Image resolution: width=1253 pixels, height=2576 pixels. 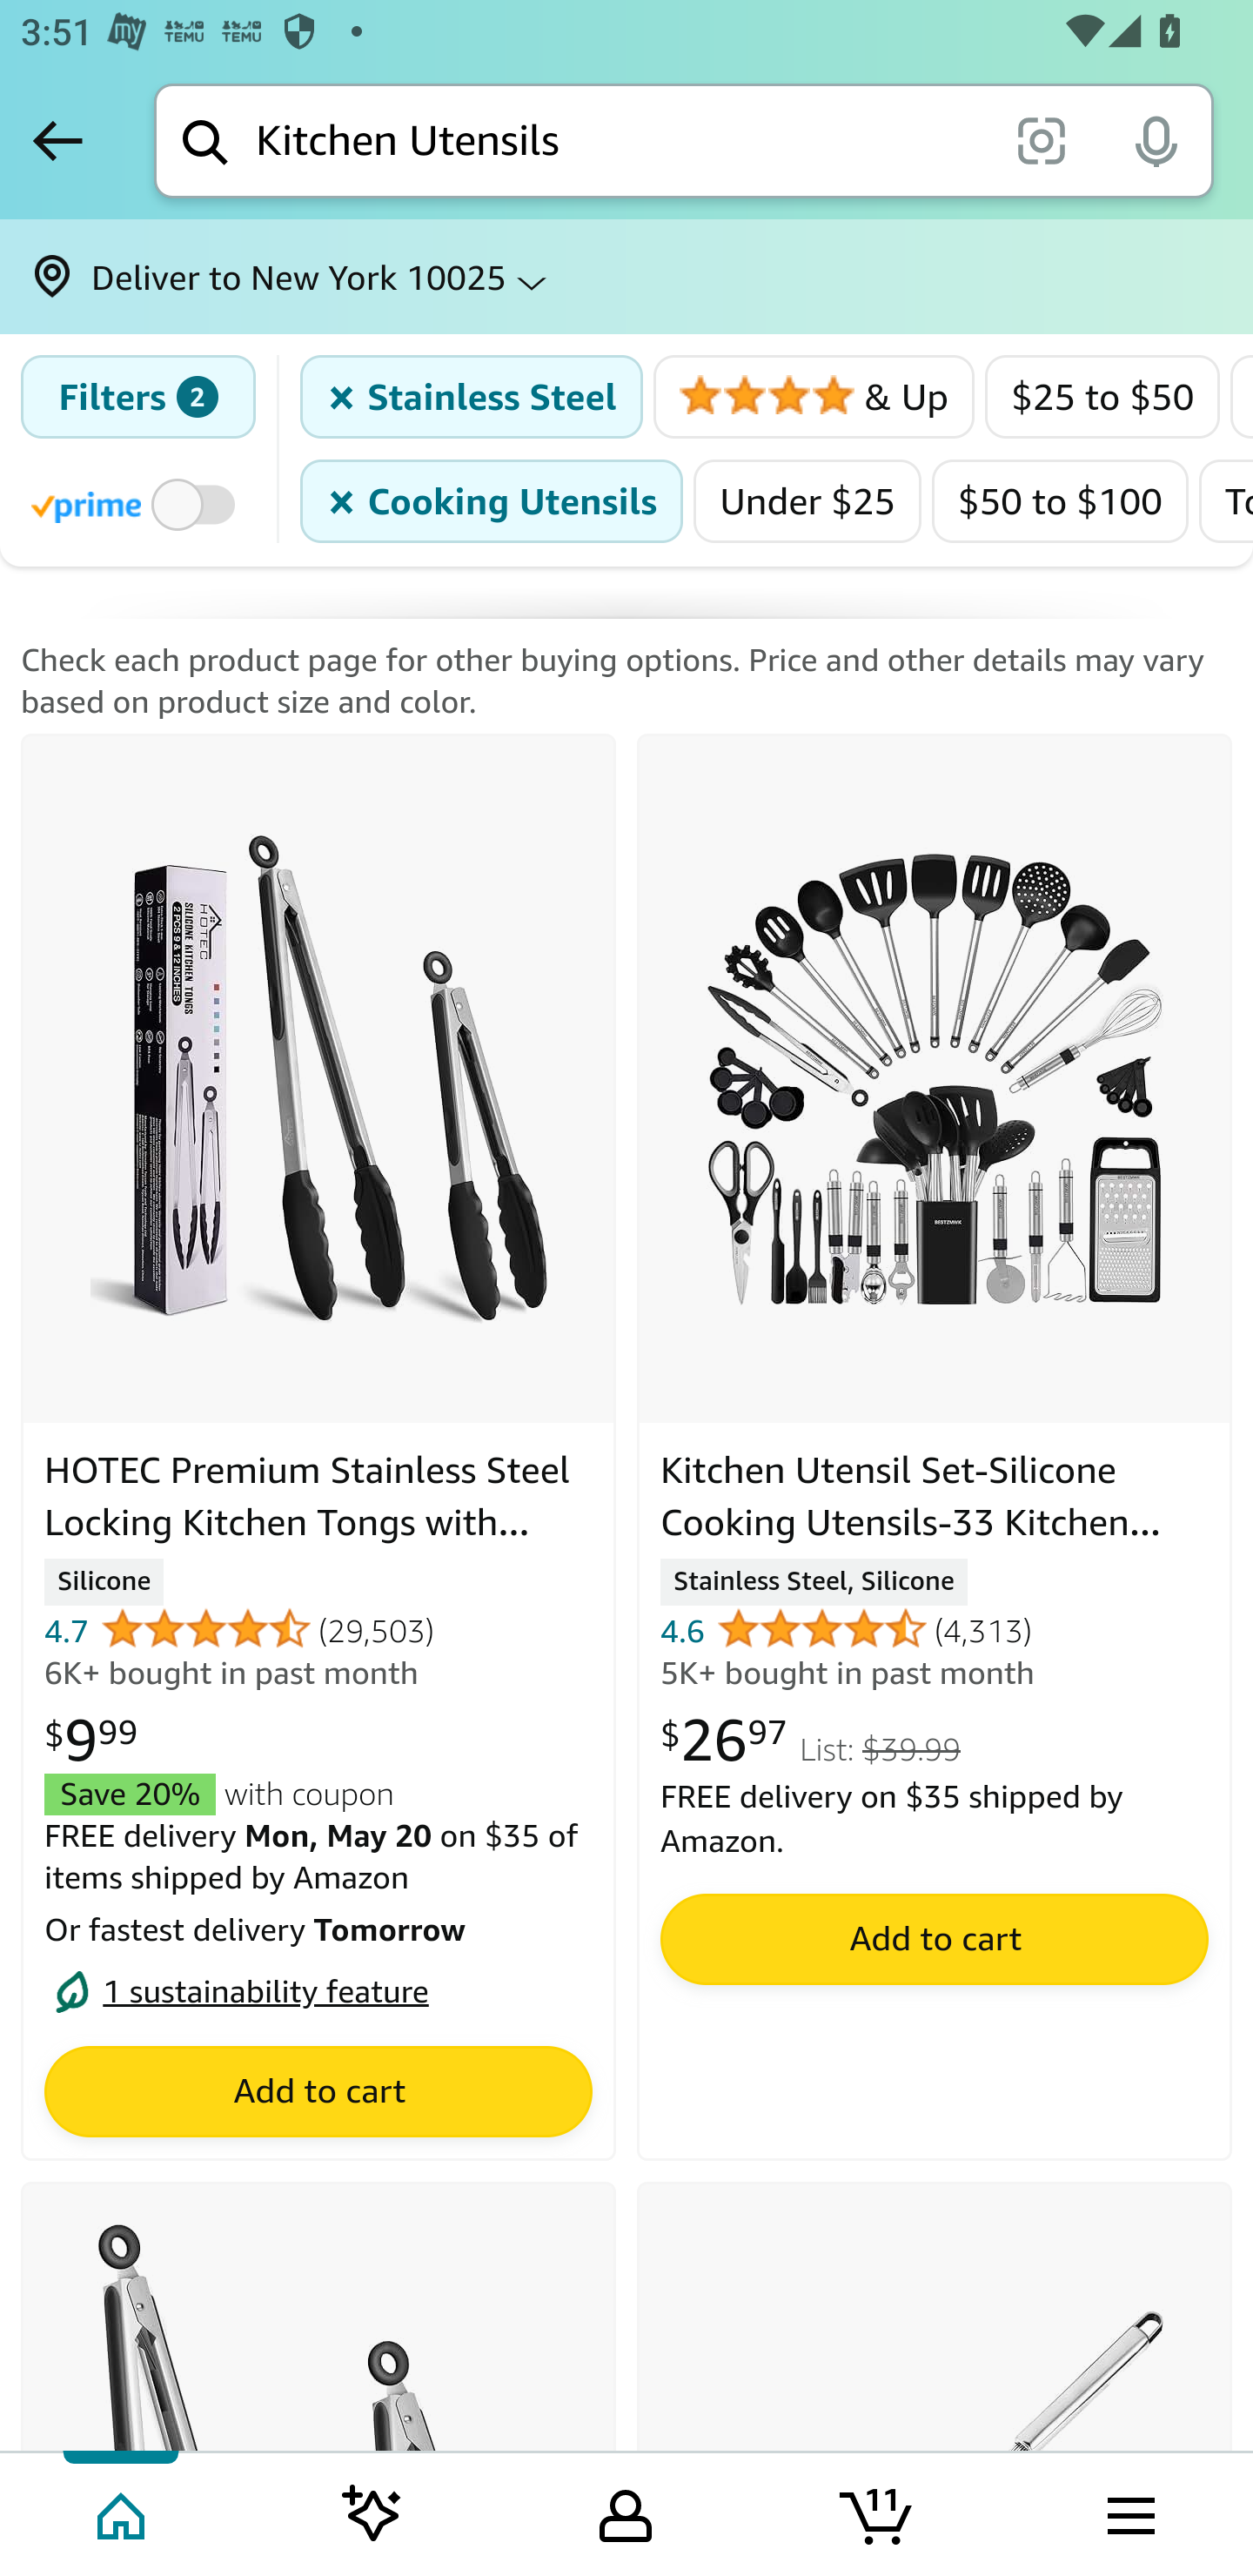 I want to click on Add to cart, so click(x=934, y=1939).